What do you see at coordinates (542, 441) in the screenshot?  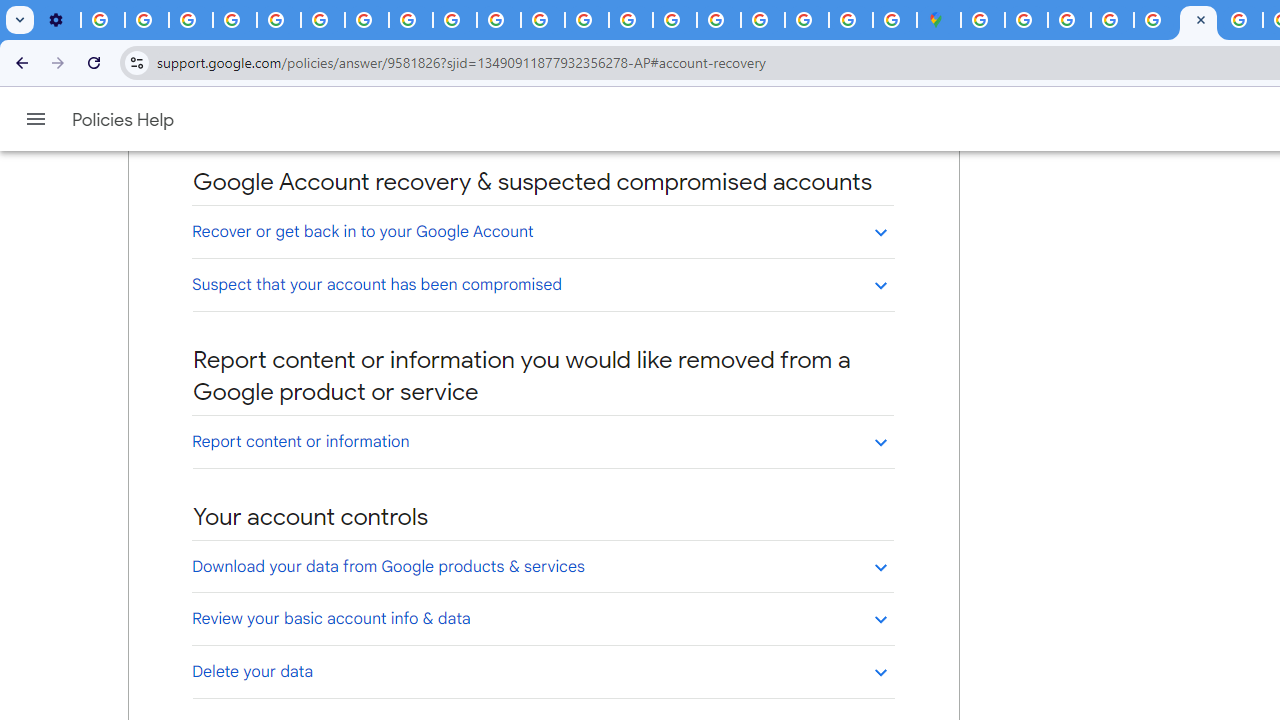 I see `Report content or information` at bounding box center [542, 441].